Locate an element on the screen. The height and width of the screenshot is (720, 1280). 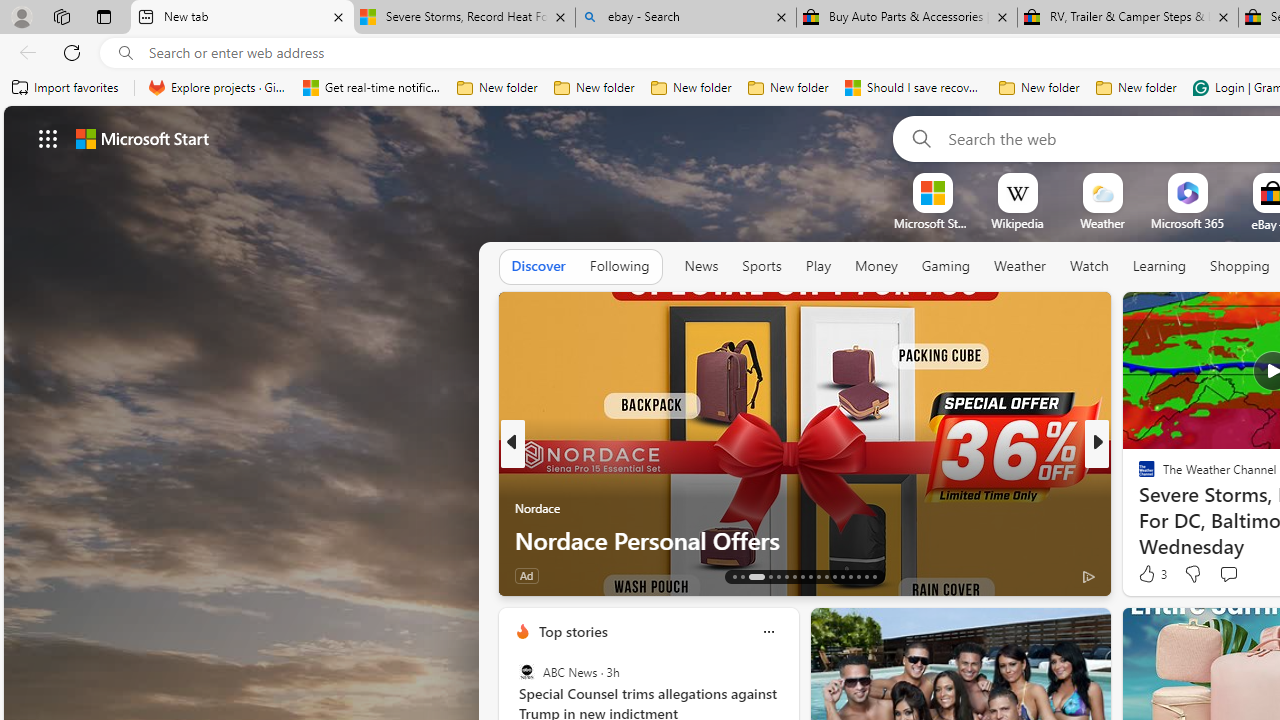
AutomationID: tab-18 is located at coordinates (786, 576).